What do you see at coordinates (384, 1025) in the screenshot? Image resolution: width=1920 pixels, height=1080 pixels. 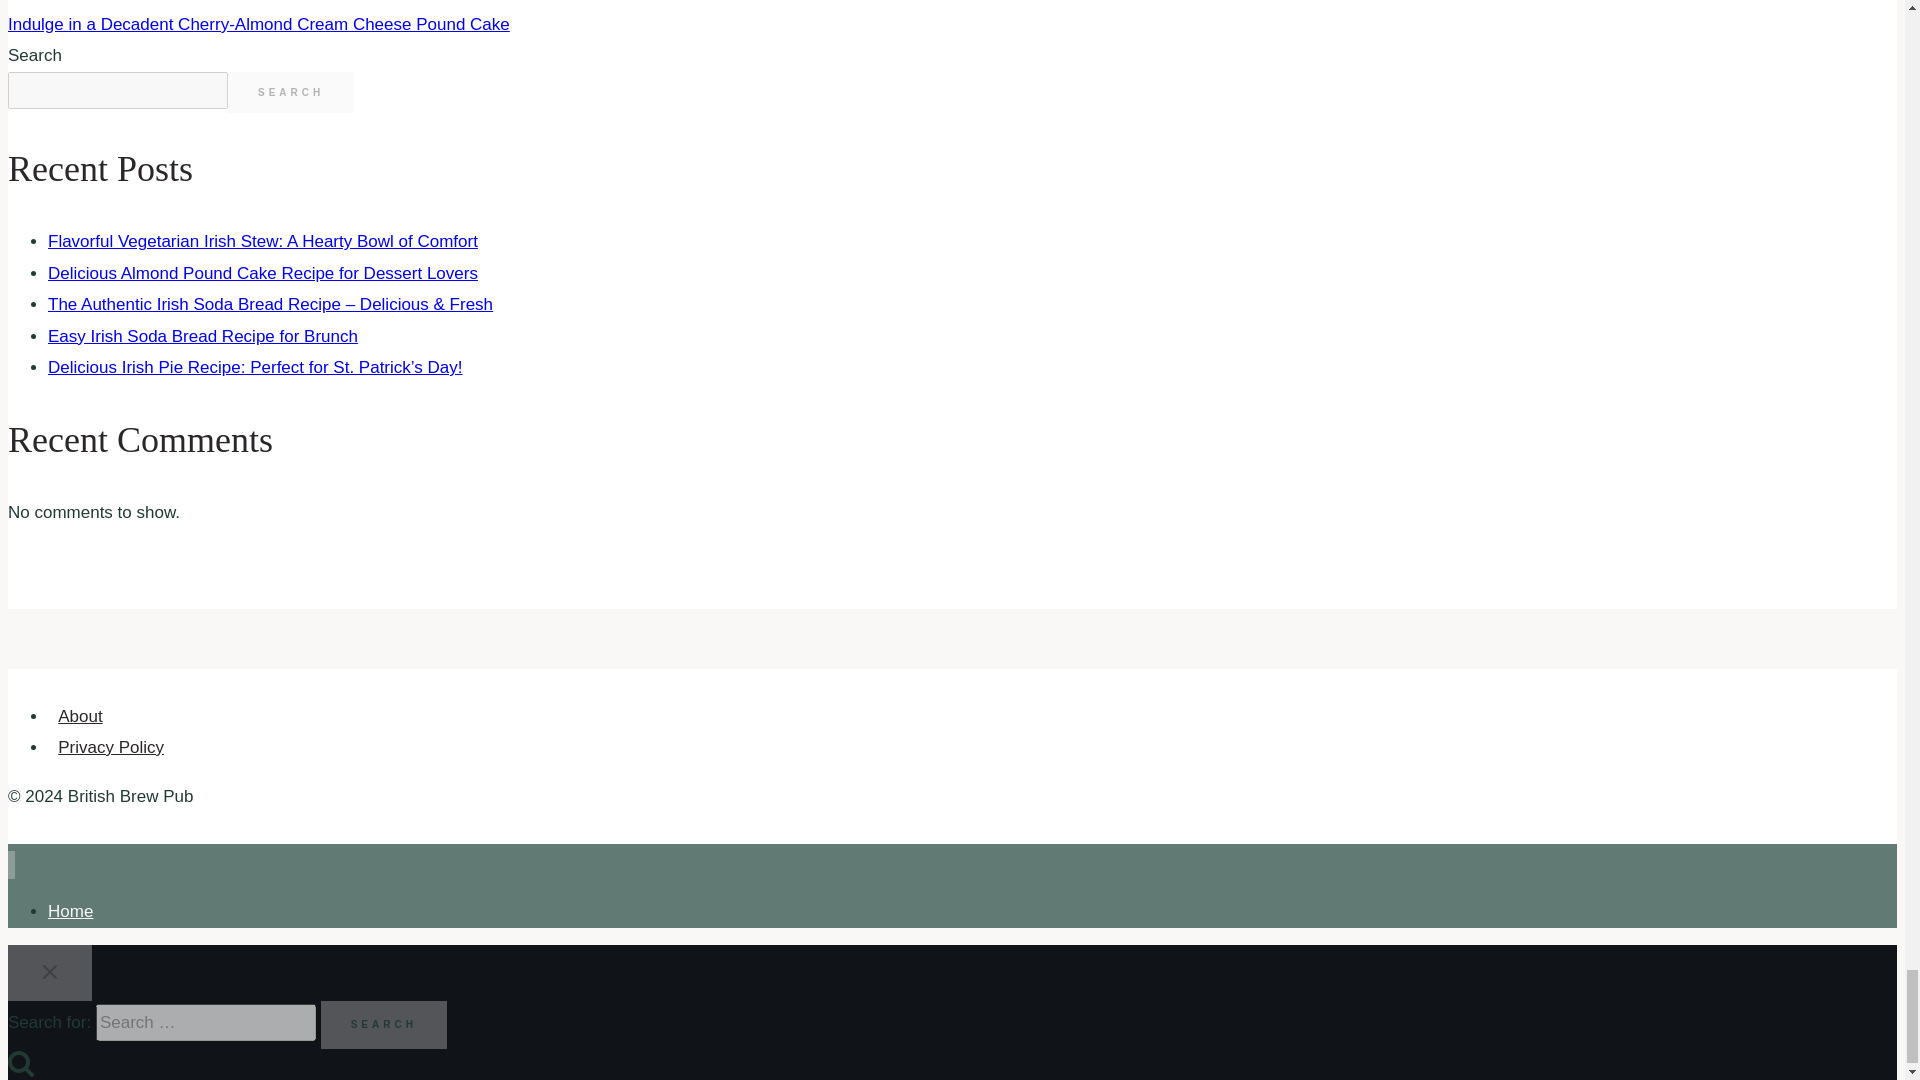 I see `Search` at bounding box center [384, 1025].